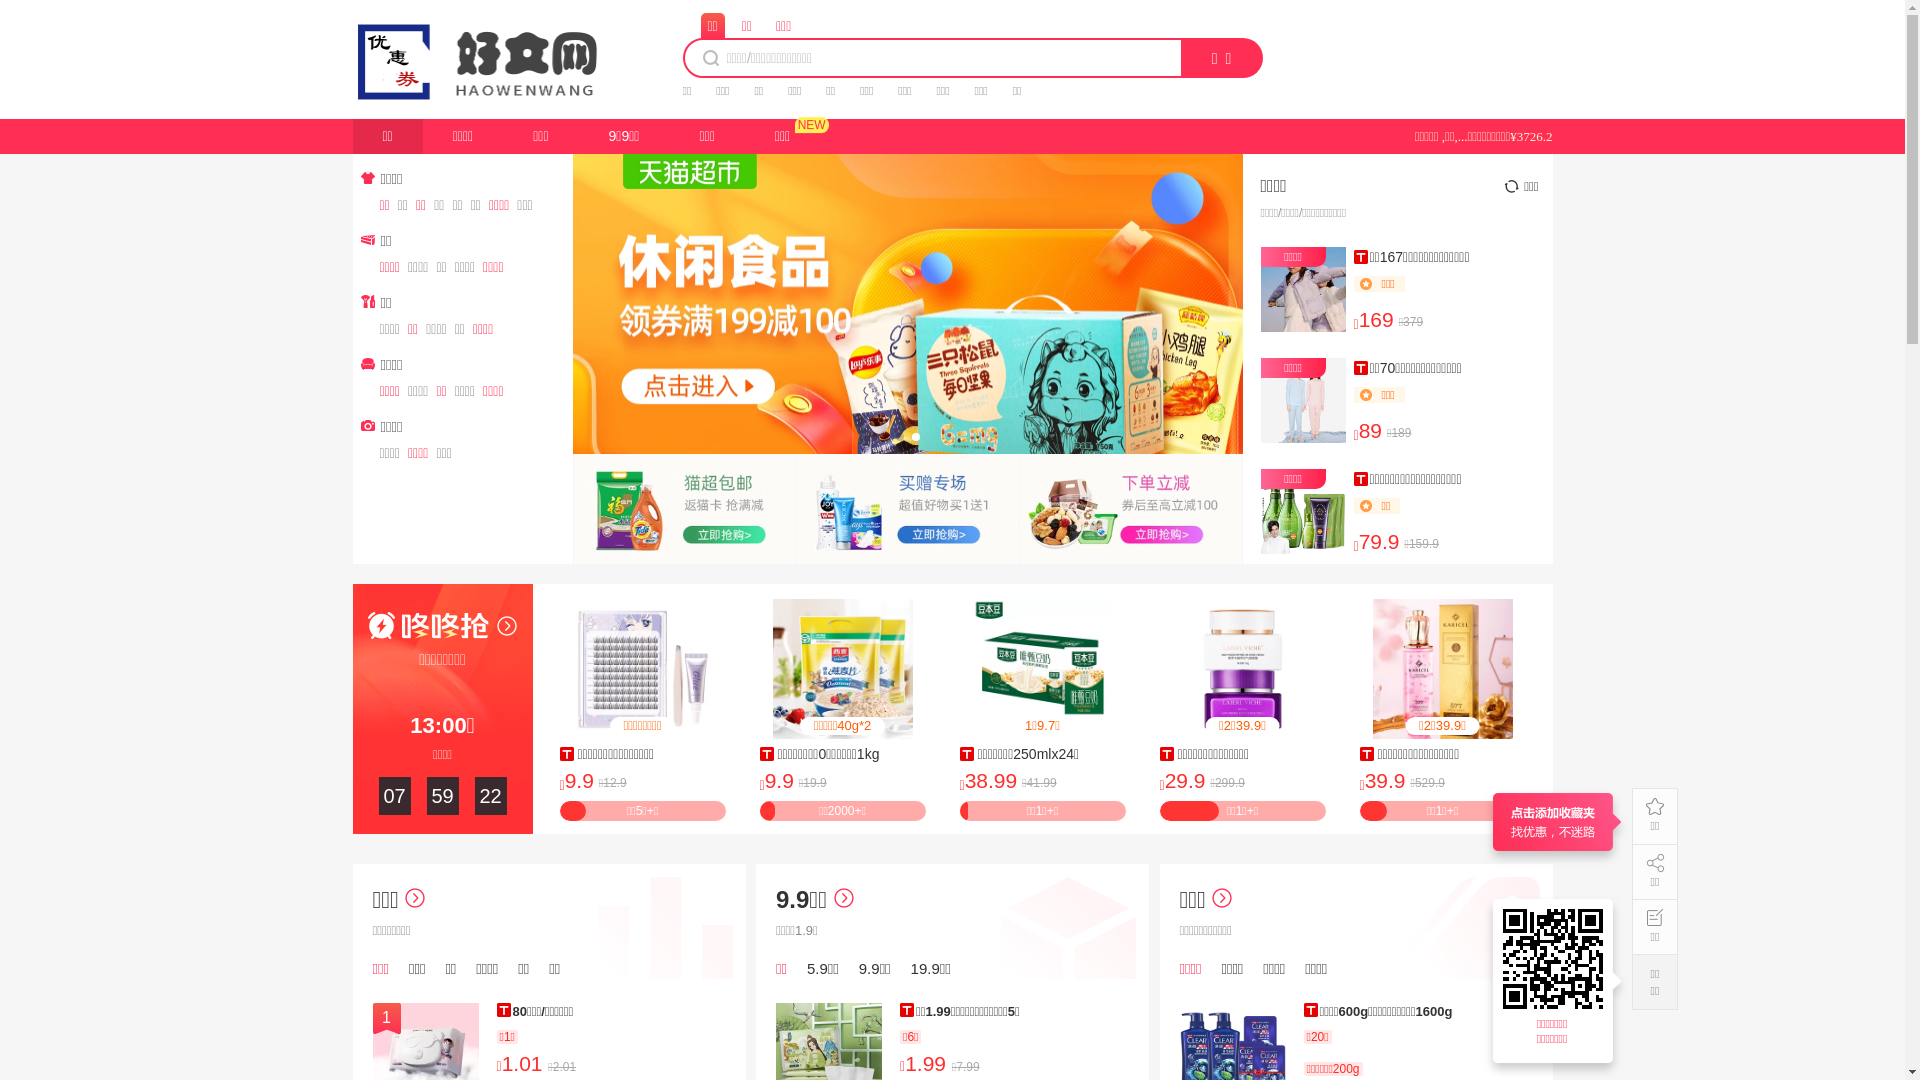 The height and width of the screenshot is (1080, 1920). Describe the element at coordinates (1556, 959) in the screenshot. I see `https://57soft.cc` at that location.